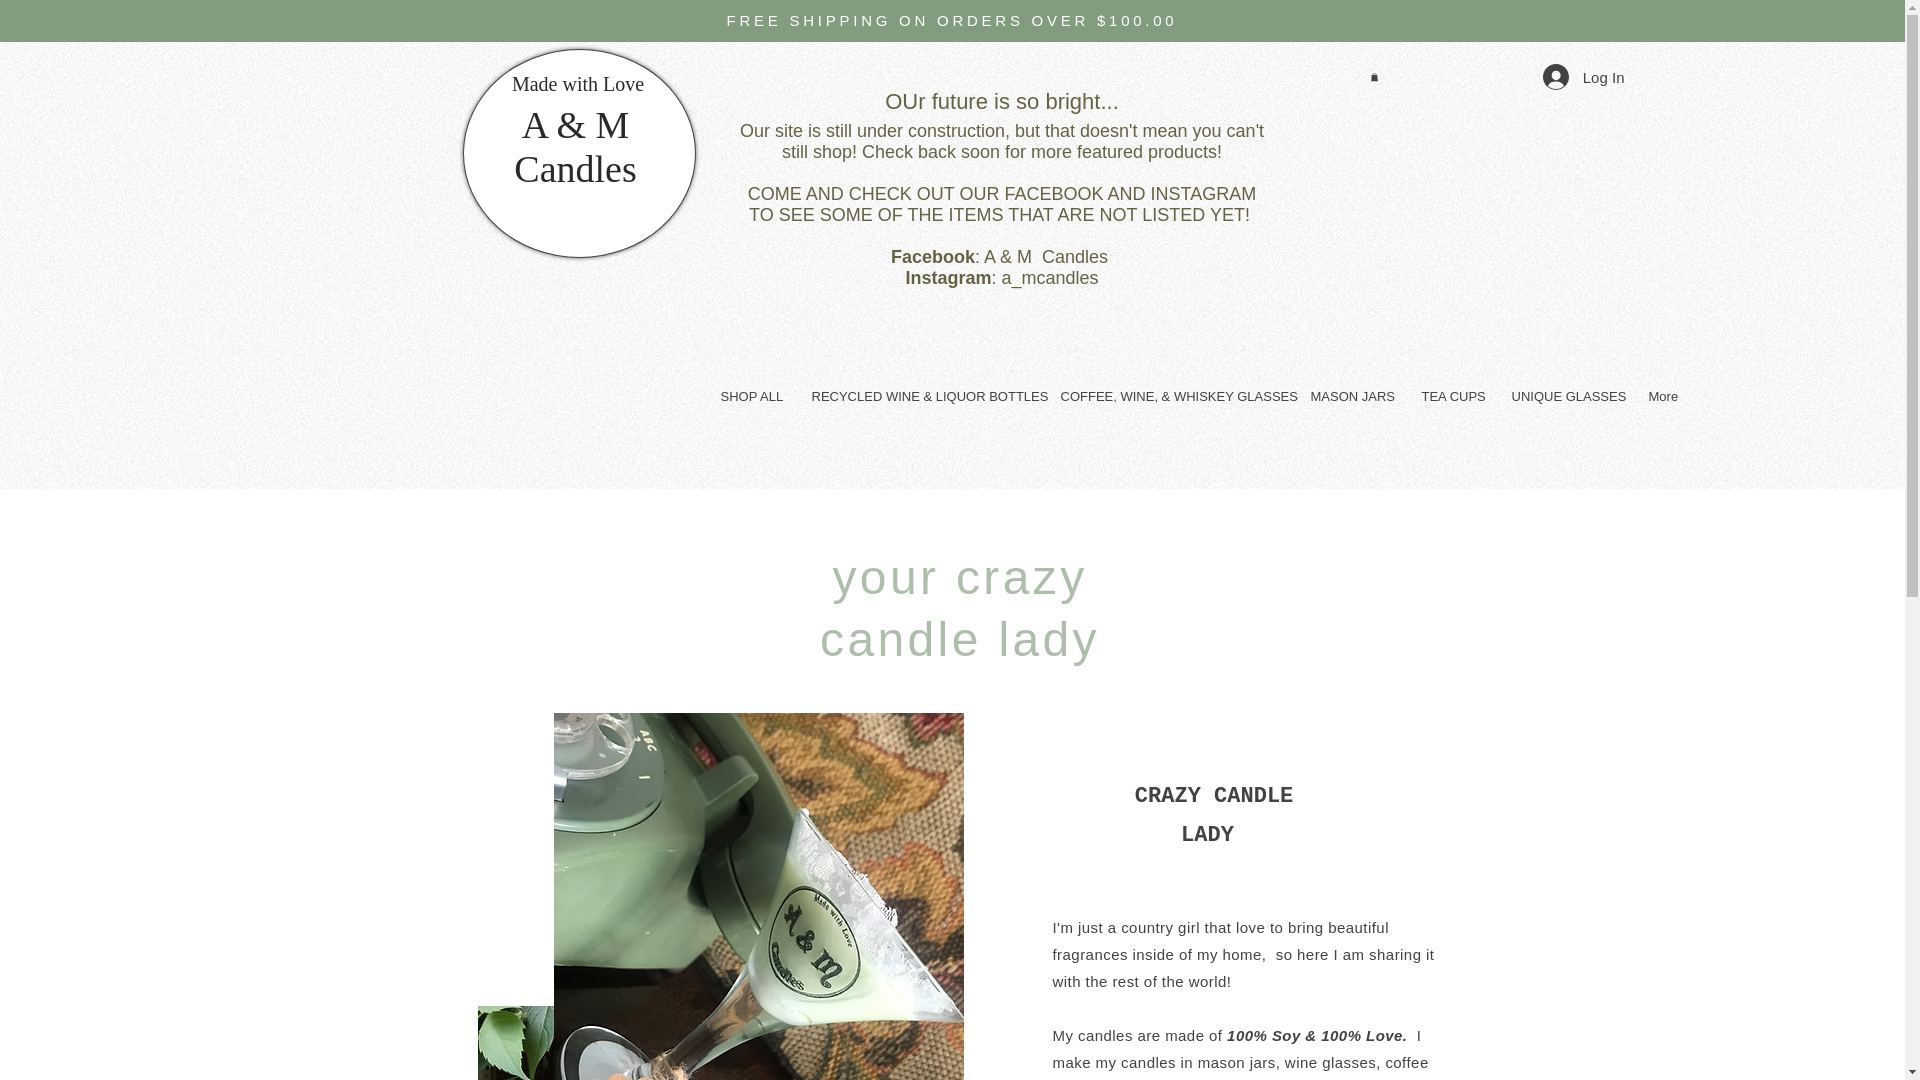 Image resolution: width=1920 pixels, height=1080 pixels. What do you see at coordinates (1352, 396) in the screenshot?
I see `MASON JARS` at bounding box center [1352, 396].